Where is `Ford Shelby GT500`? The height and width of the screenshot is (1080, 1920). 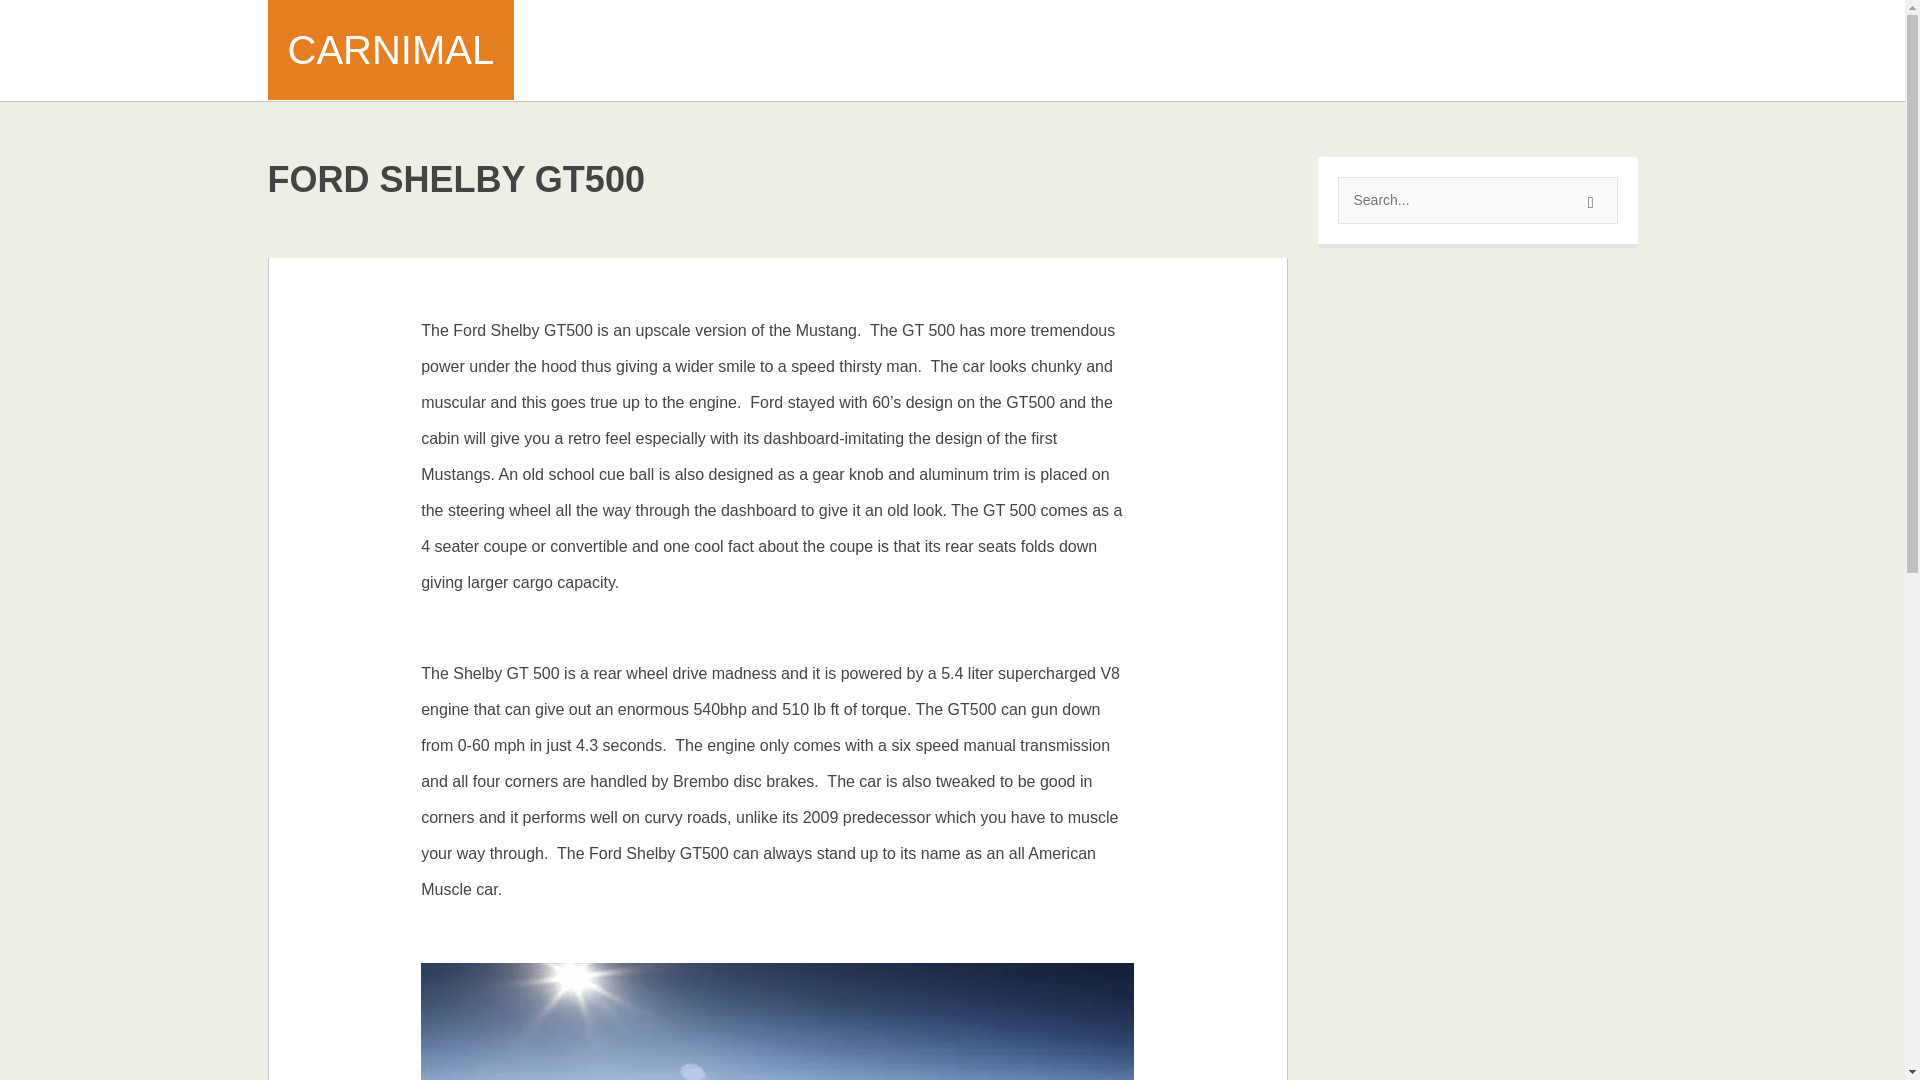
Ford Shelby GT500 is located at coordinates (456, 178).